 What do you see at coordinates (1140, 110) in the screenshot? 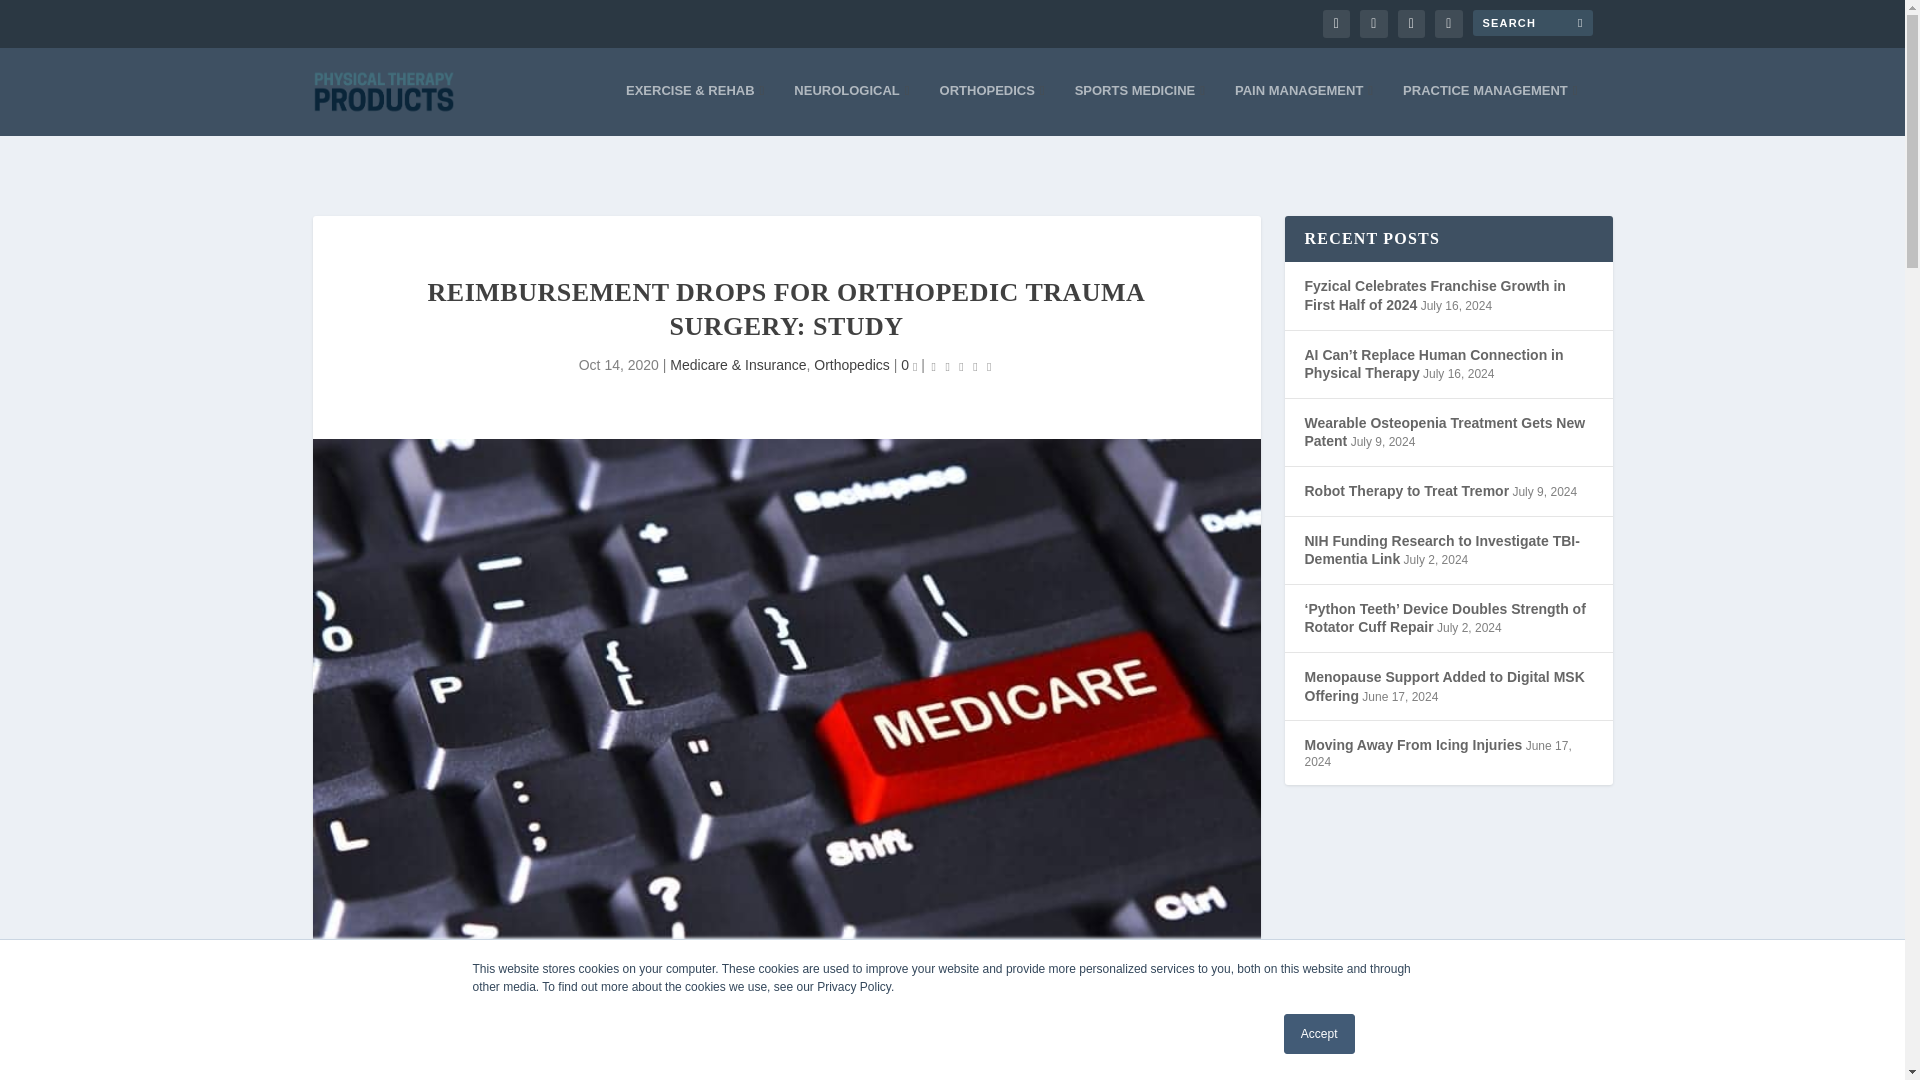
I see `SPORTS MEDICINE` at bounding box center [1140, 110].